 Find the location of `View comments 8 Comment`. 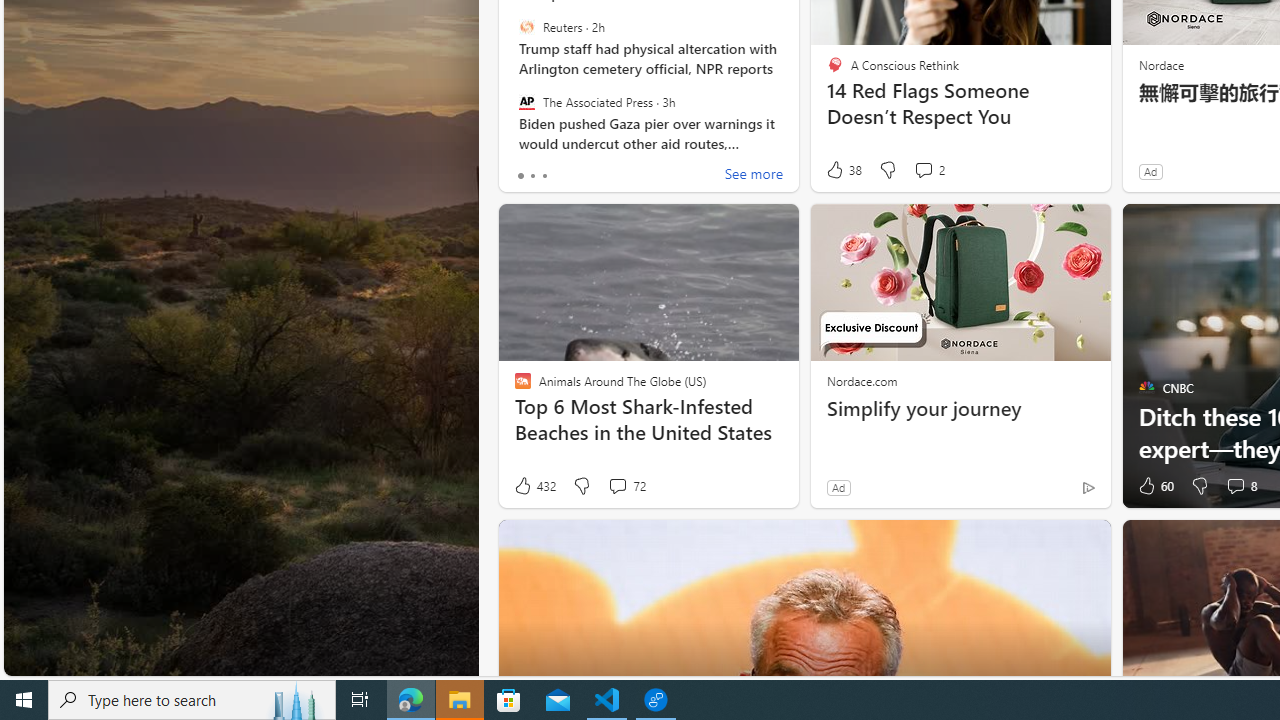

View comments 8 Comment is located at coordinates (1234, 486).